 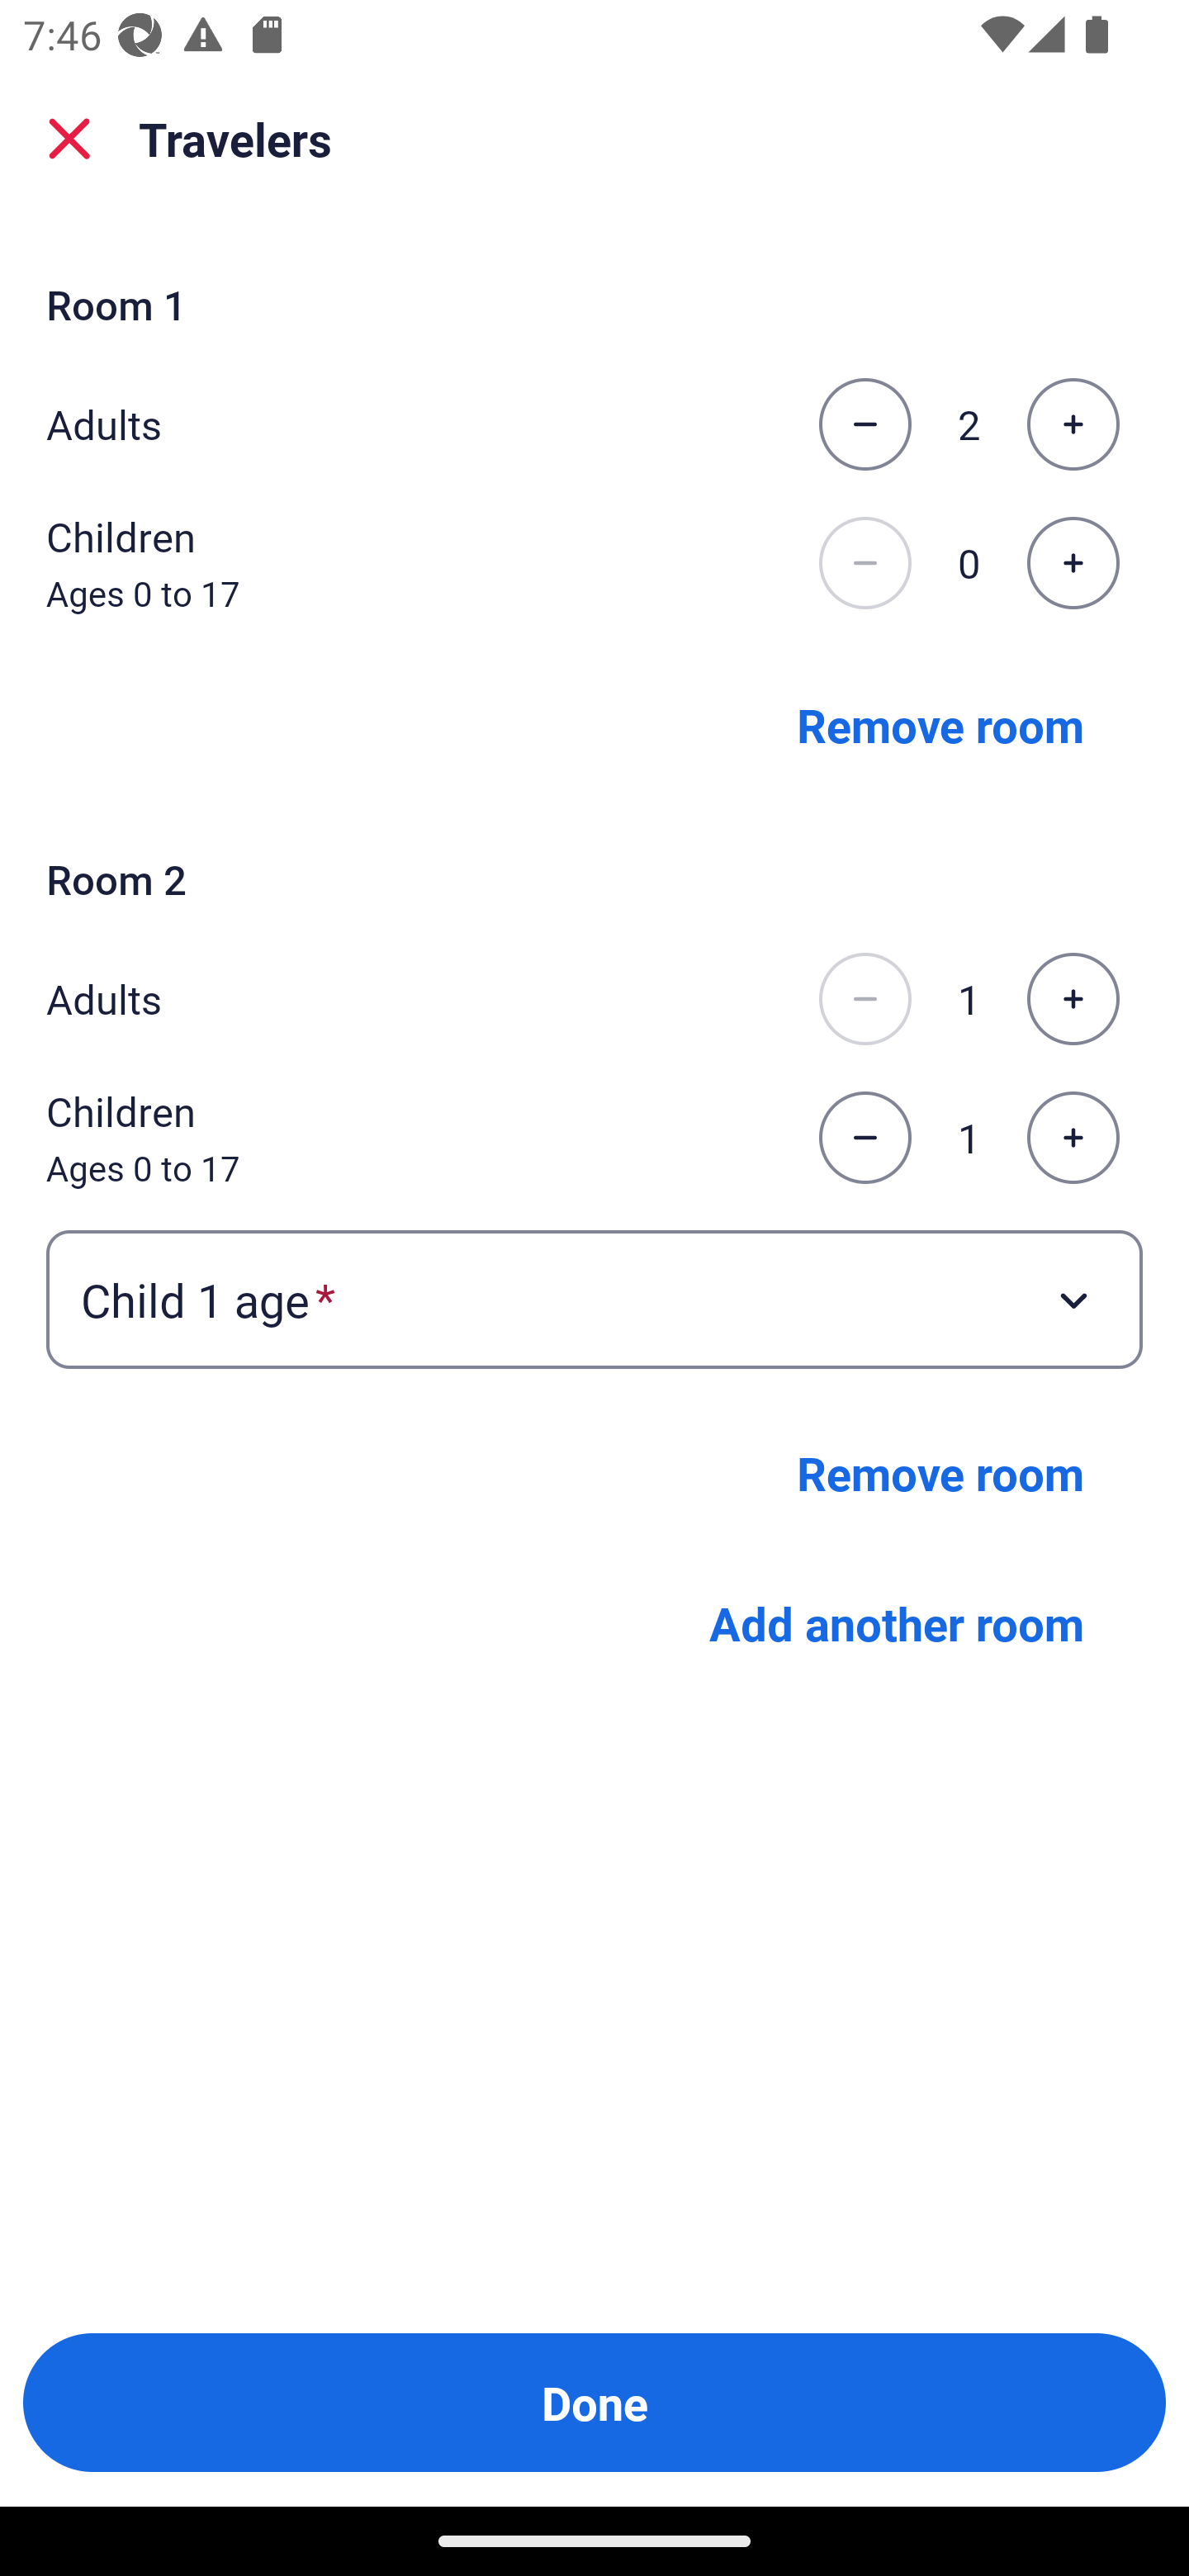 What do you see at coordinates (594, 2403) in the screenshot?
I see `Done` at bounding box center [594, 2403].